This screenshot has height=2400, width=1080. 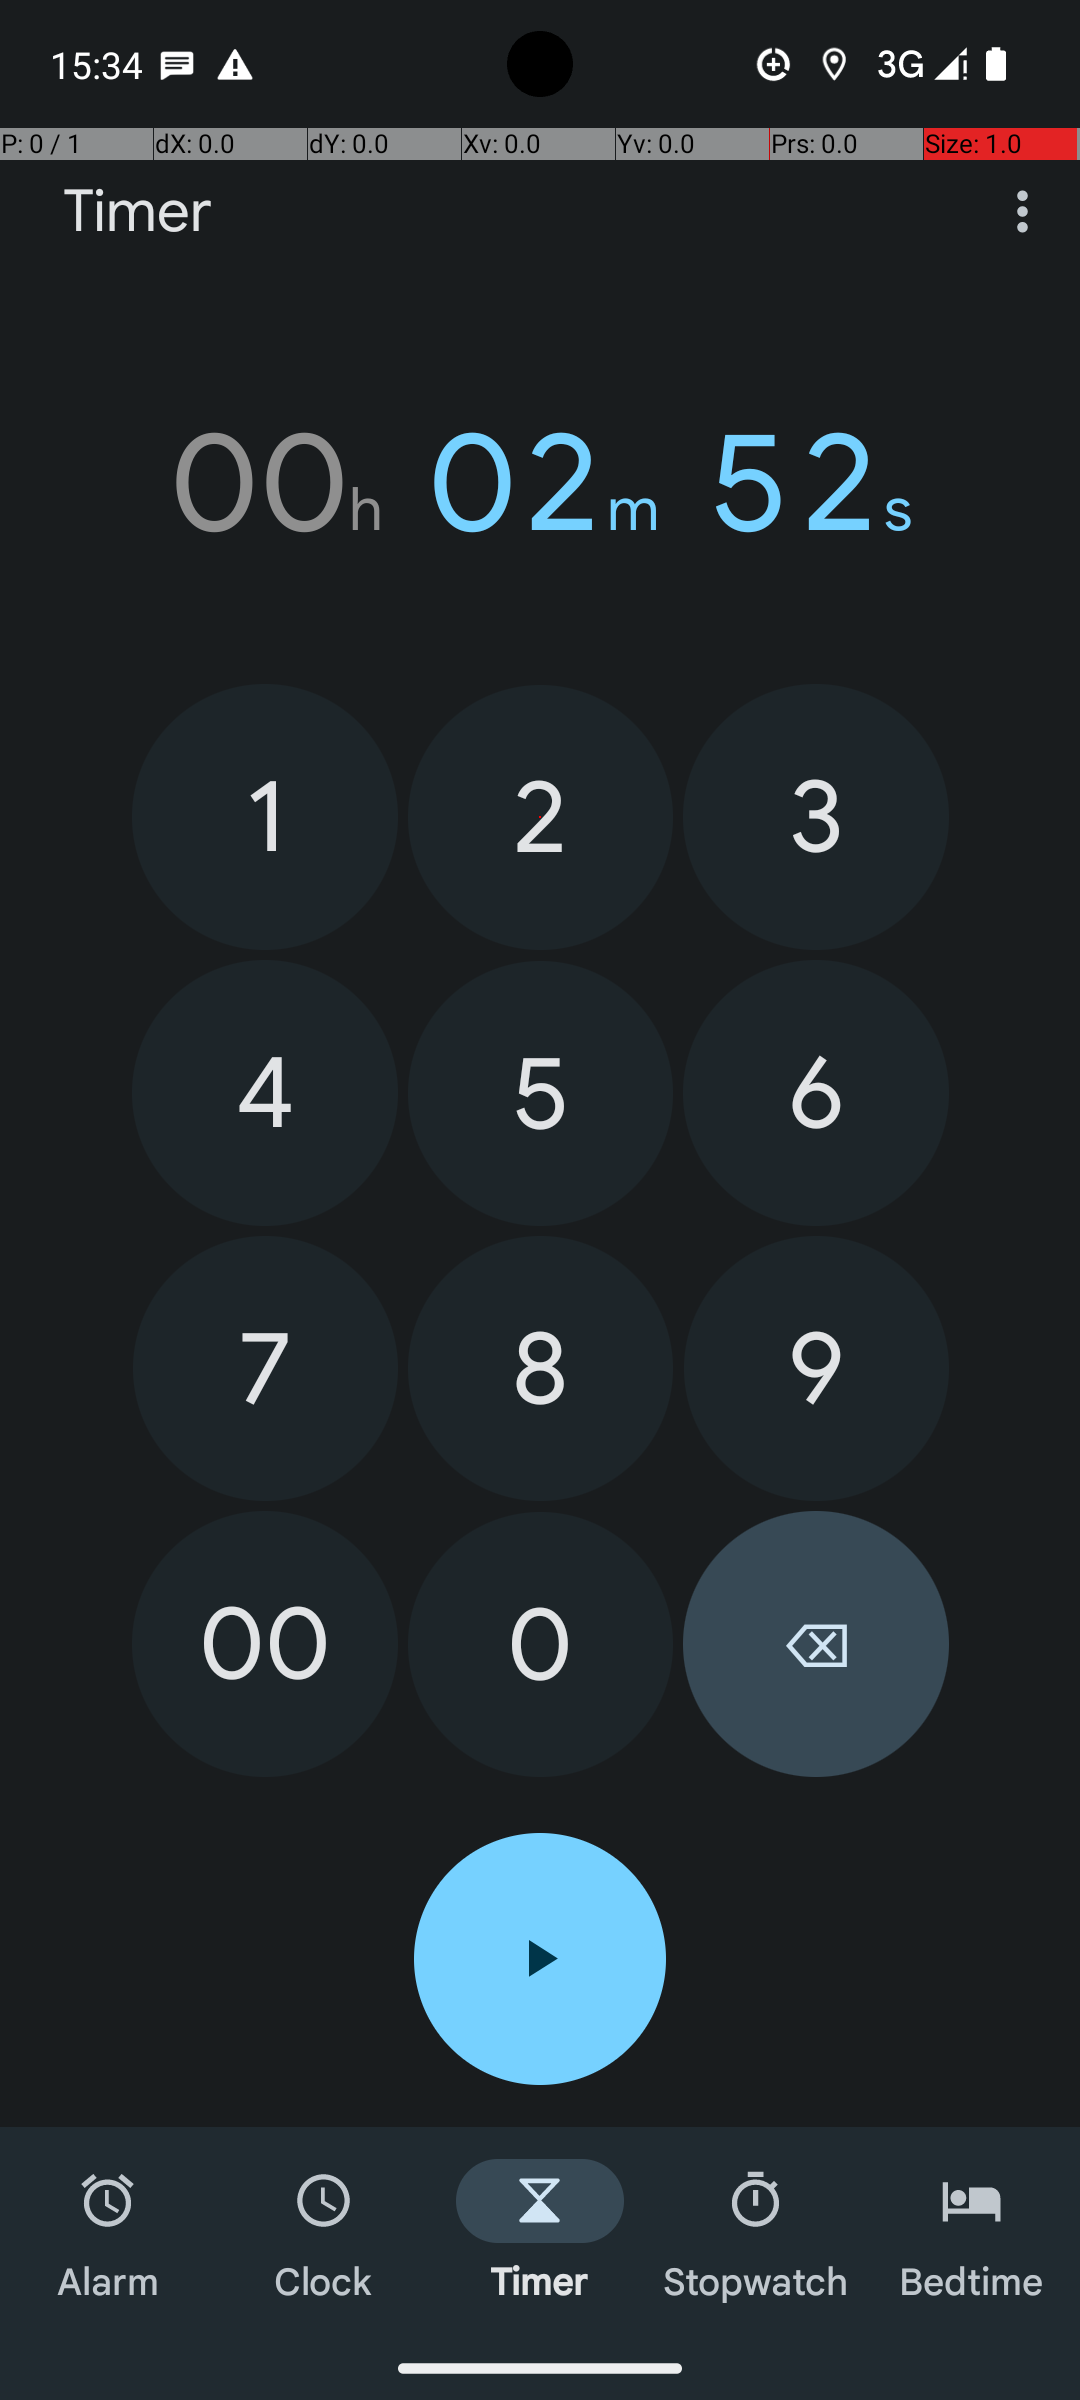 I want to click on Start, so click(x=540, y=1959).